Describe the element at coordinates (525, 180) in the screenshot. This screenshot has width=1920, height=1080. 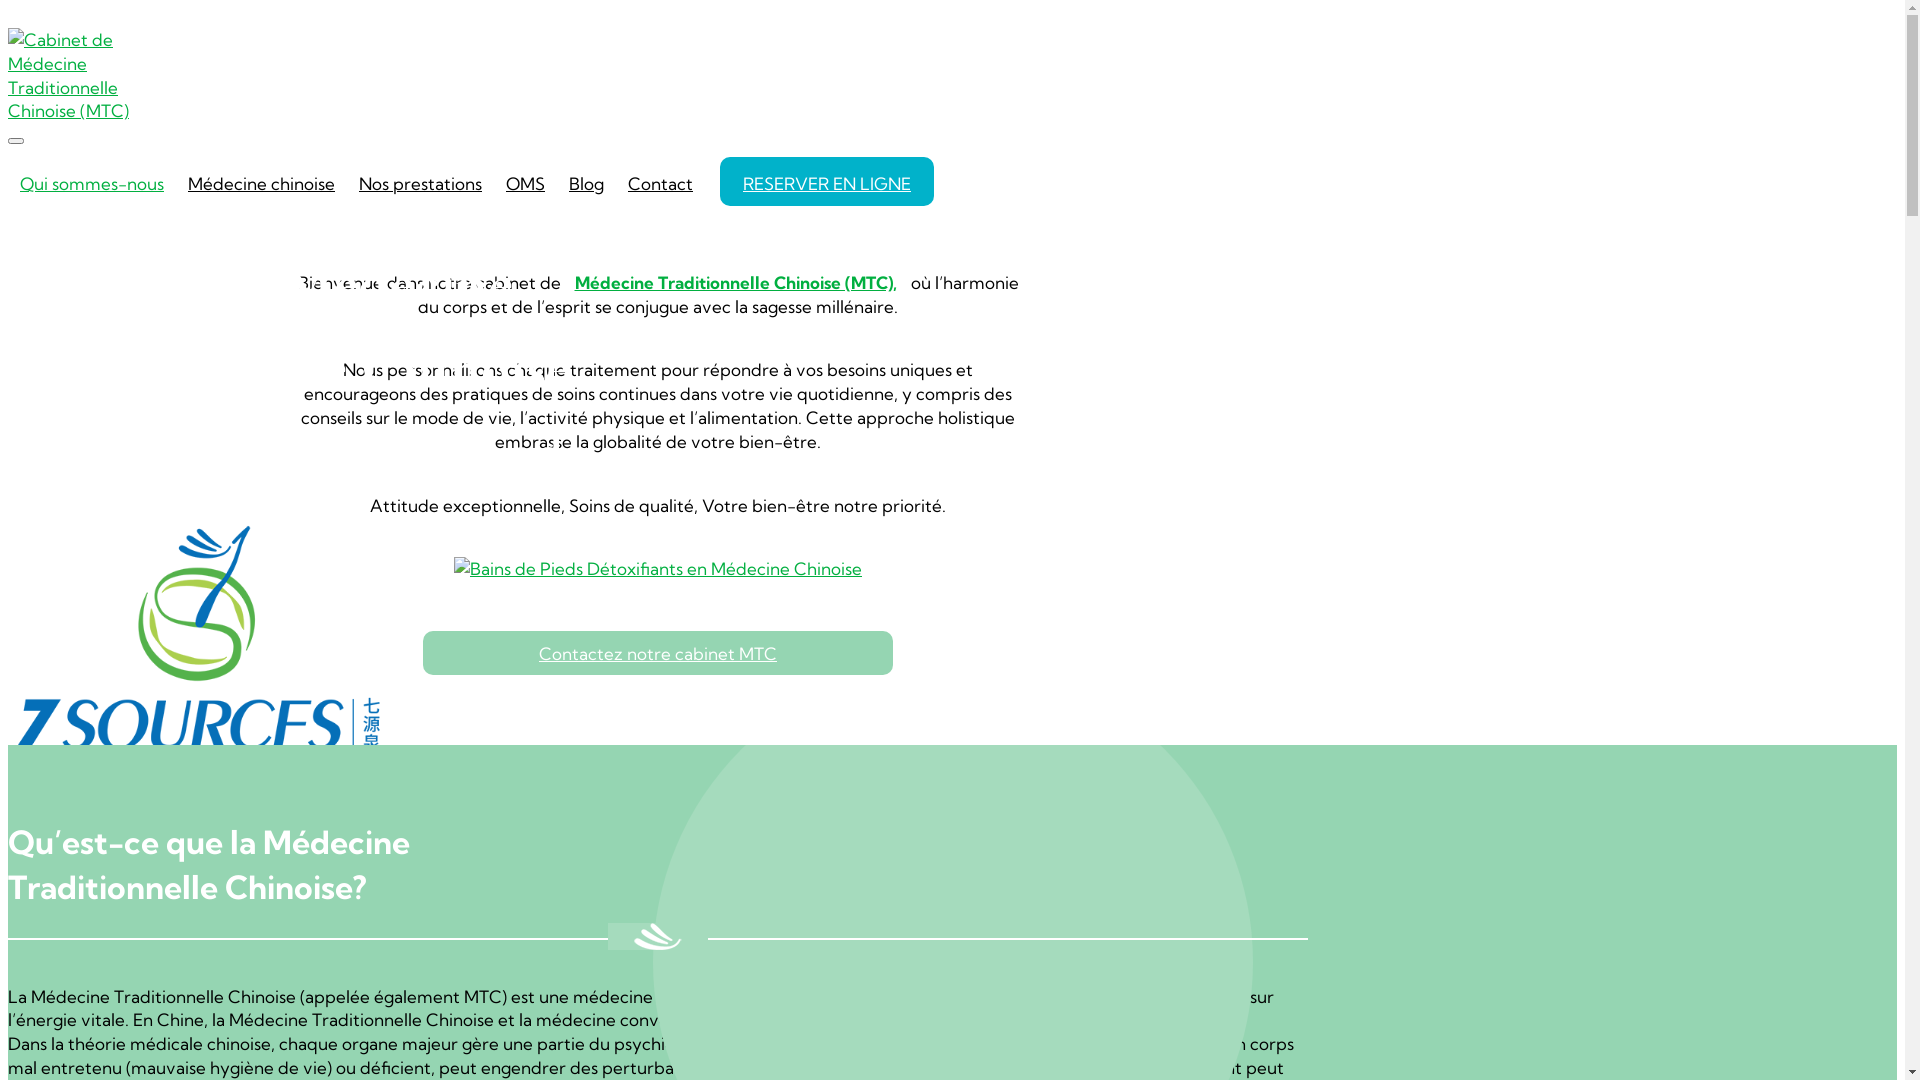
I see `OMS` at that location.